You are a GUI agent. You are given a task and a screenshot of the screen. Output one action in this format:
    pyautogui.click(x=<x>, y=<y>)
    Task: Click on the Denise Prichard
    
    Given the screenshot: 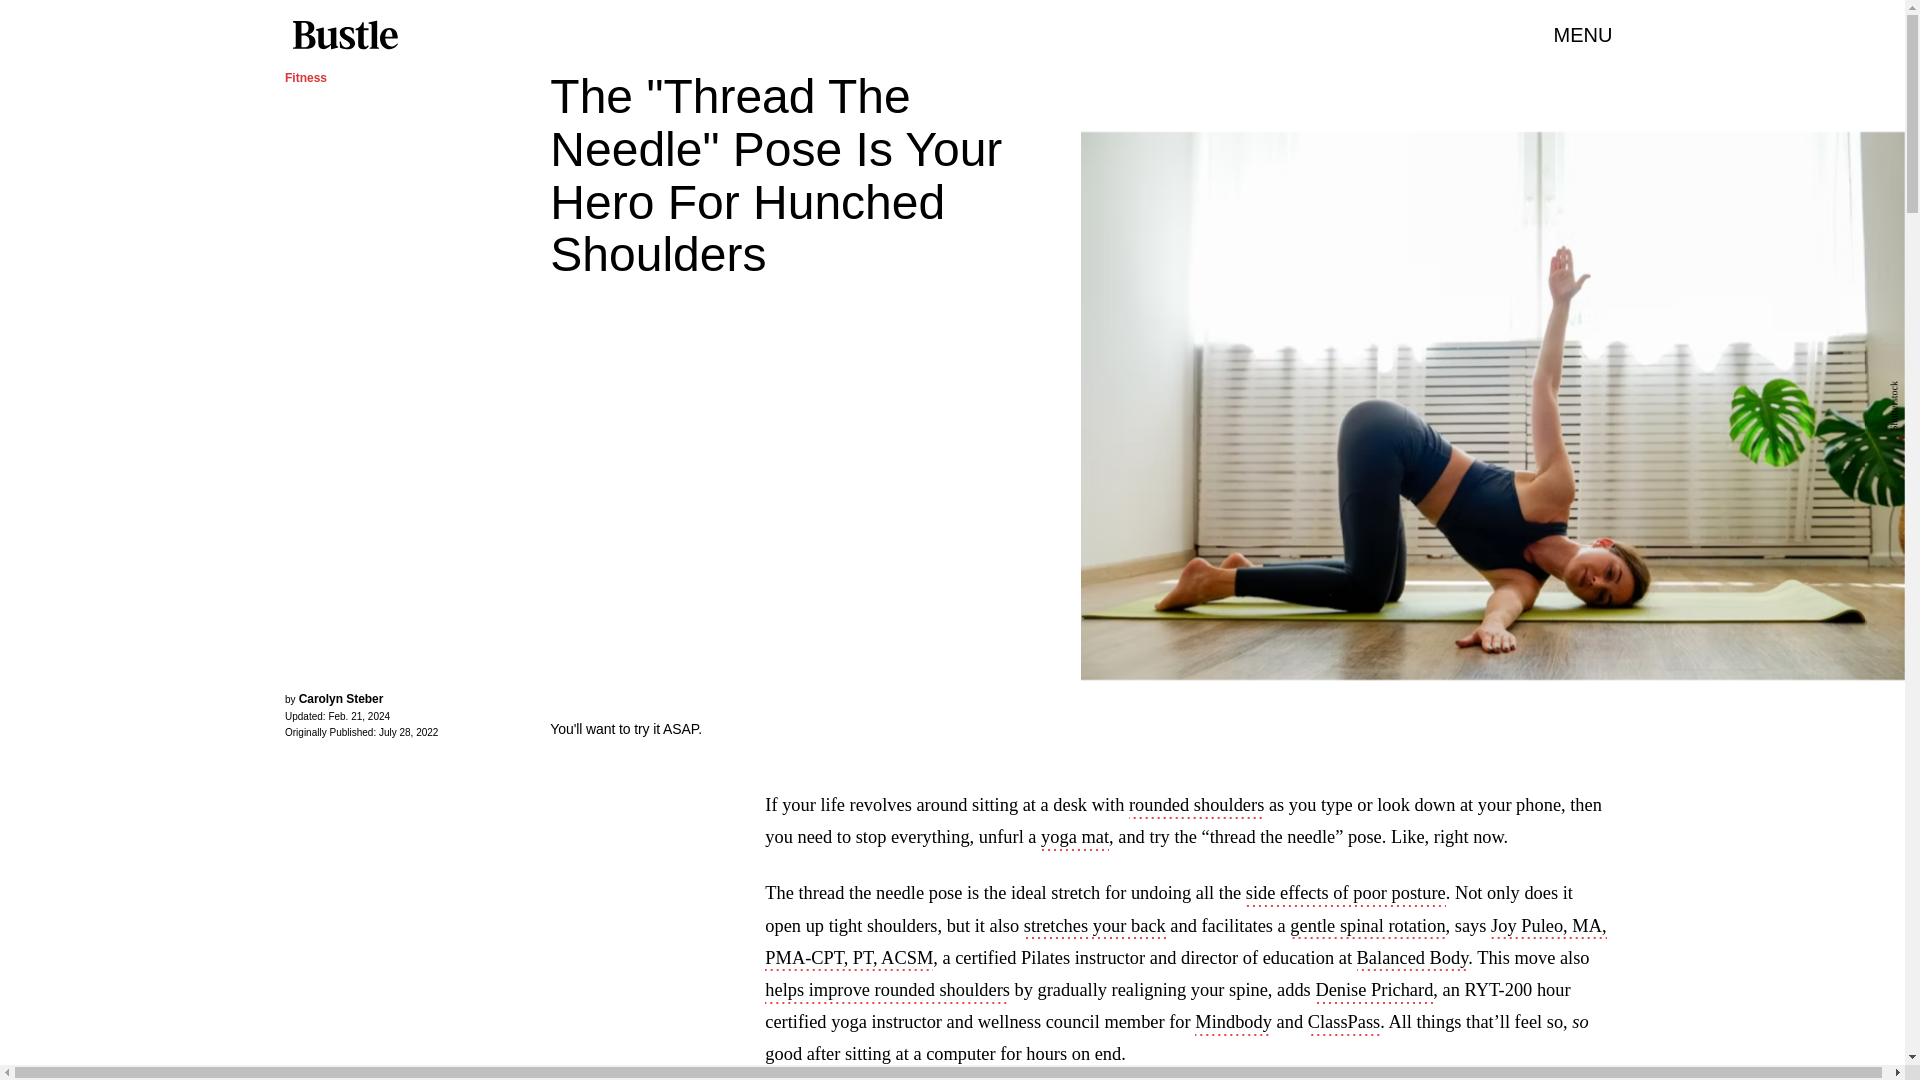 What is the action you would take?
    pyautogui.click(x=1374, y=992)
    